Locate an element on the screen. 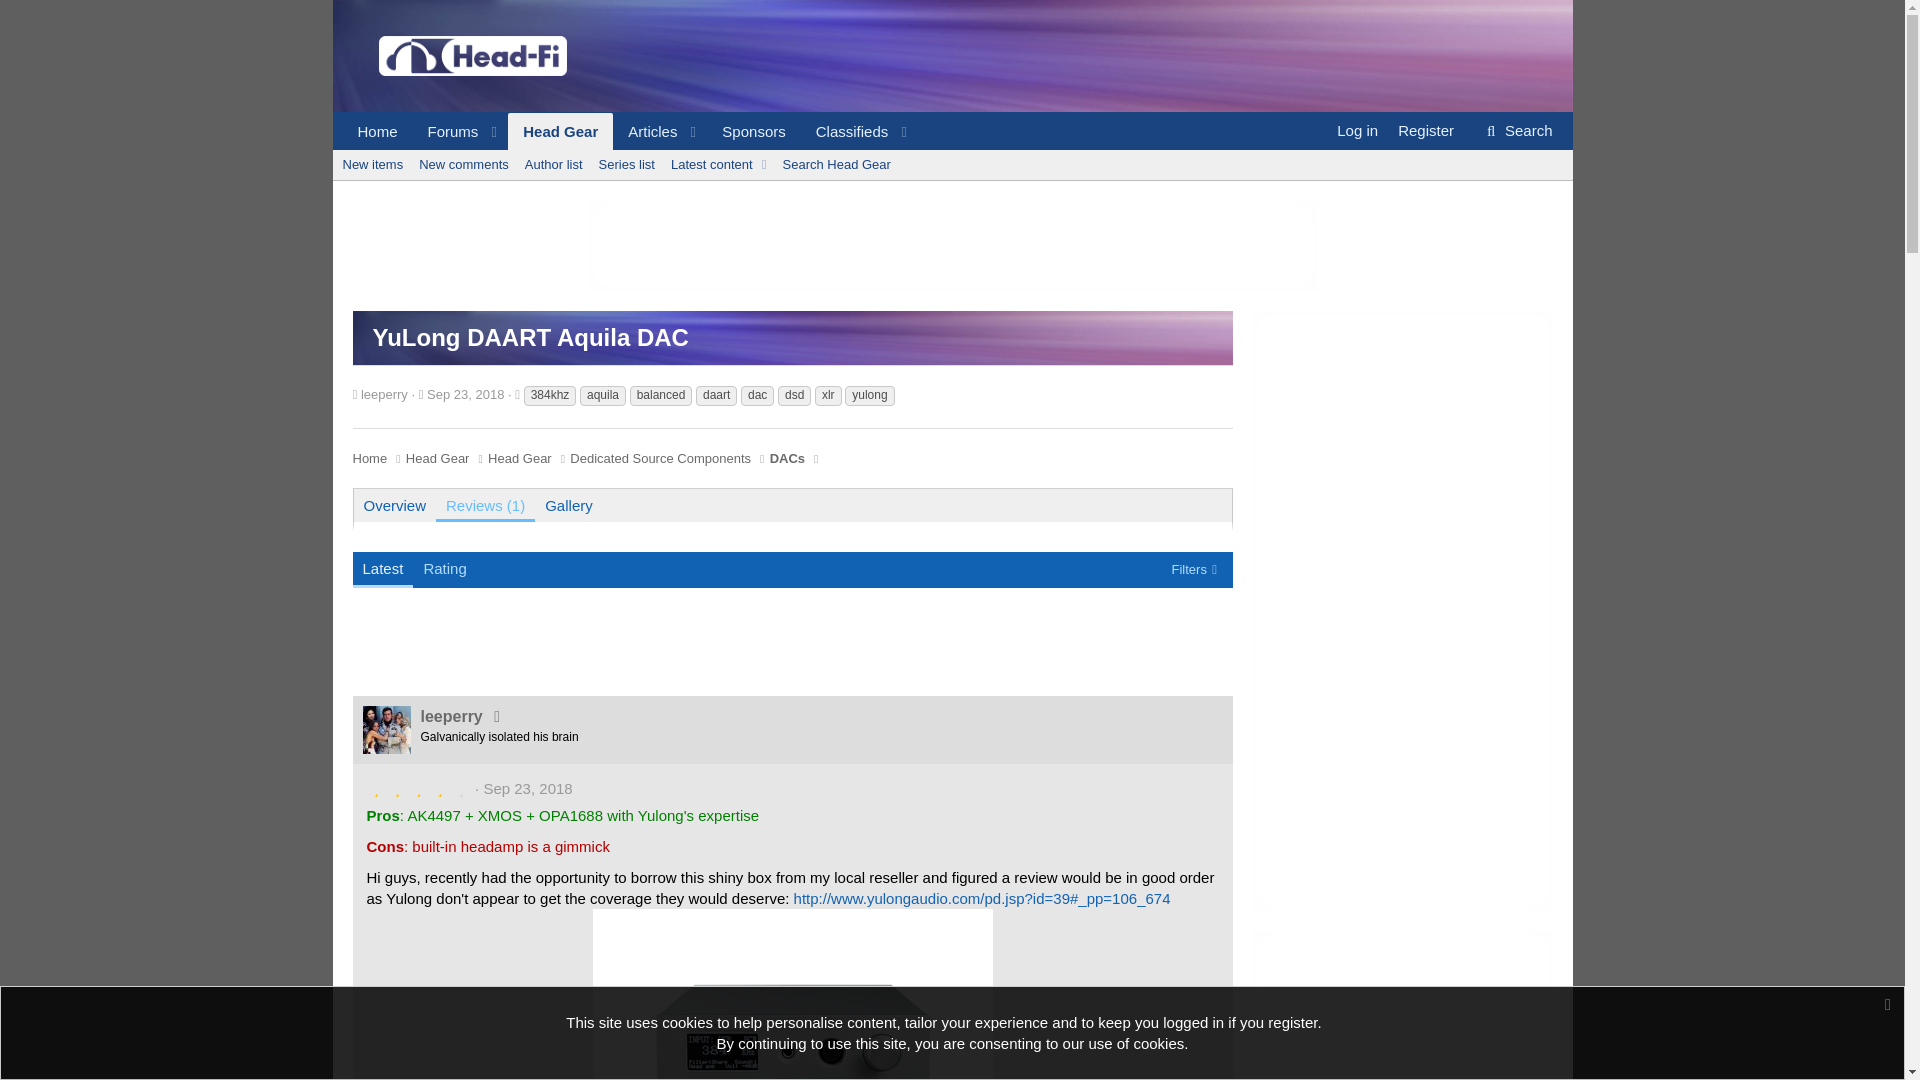 Image resolution: width=1920 pixels, height=1080 pixels. Classifieds is located at coordinates (845, 132).